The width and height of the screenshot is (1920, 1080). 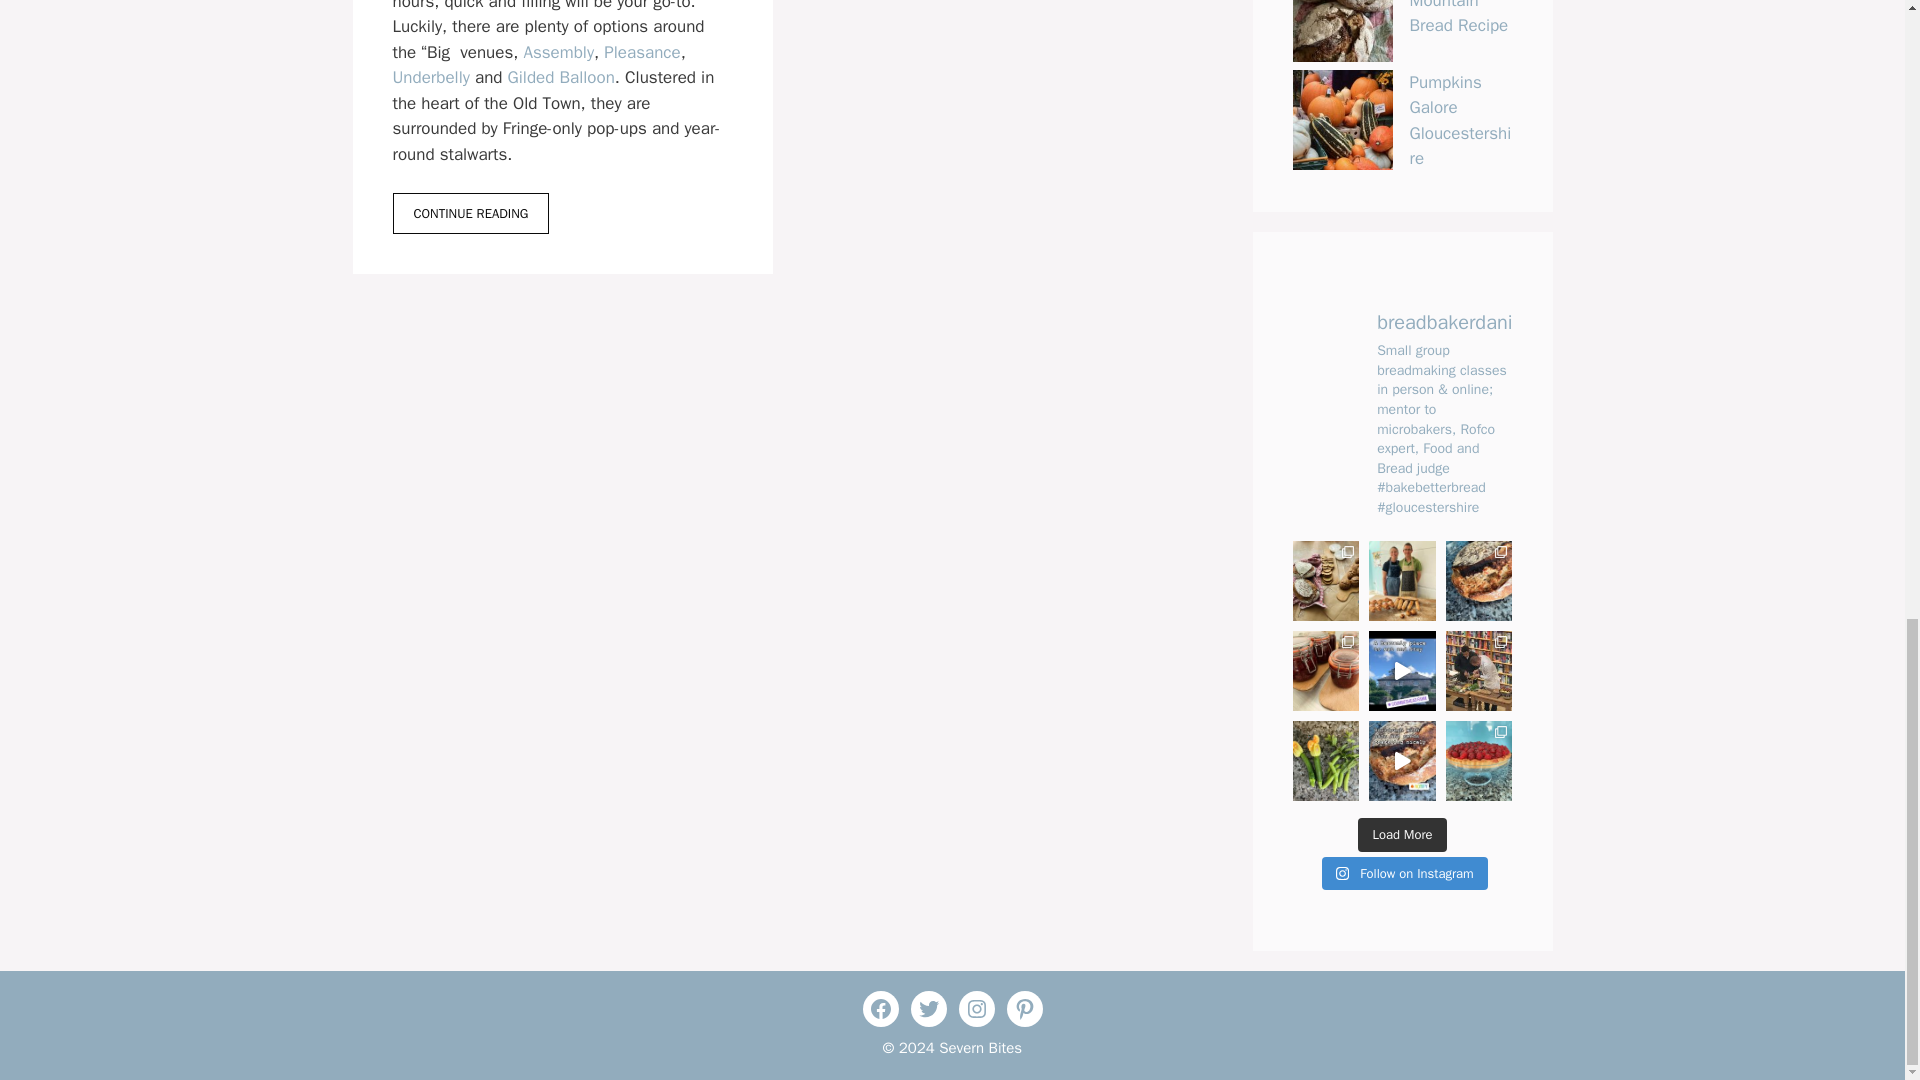 What do you see at coordinates (1459, 18) in the screenshot?
I see `Italian Mountain Bread Recipe` at bounding box center [1459, 18].